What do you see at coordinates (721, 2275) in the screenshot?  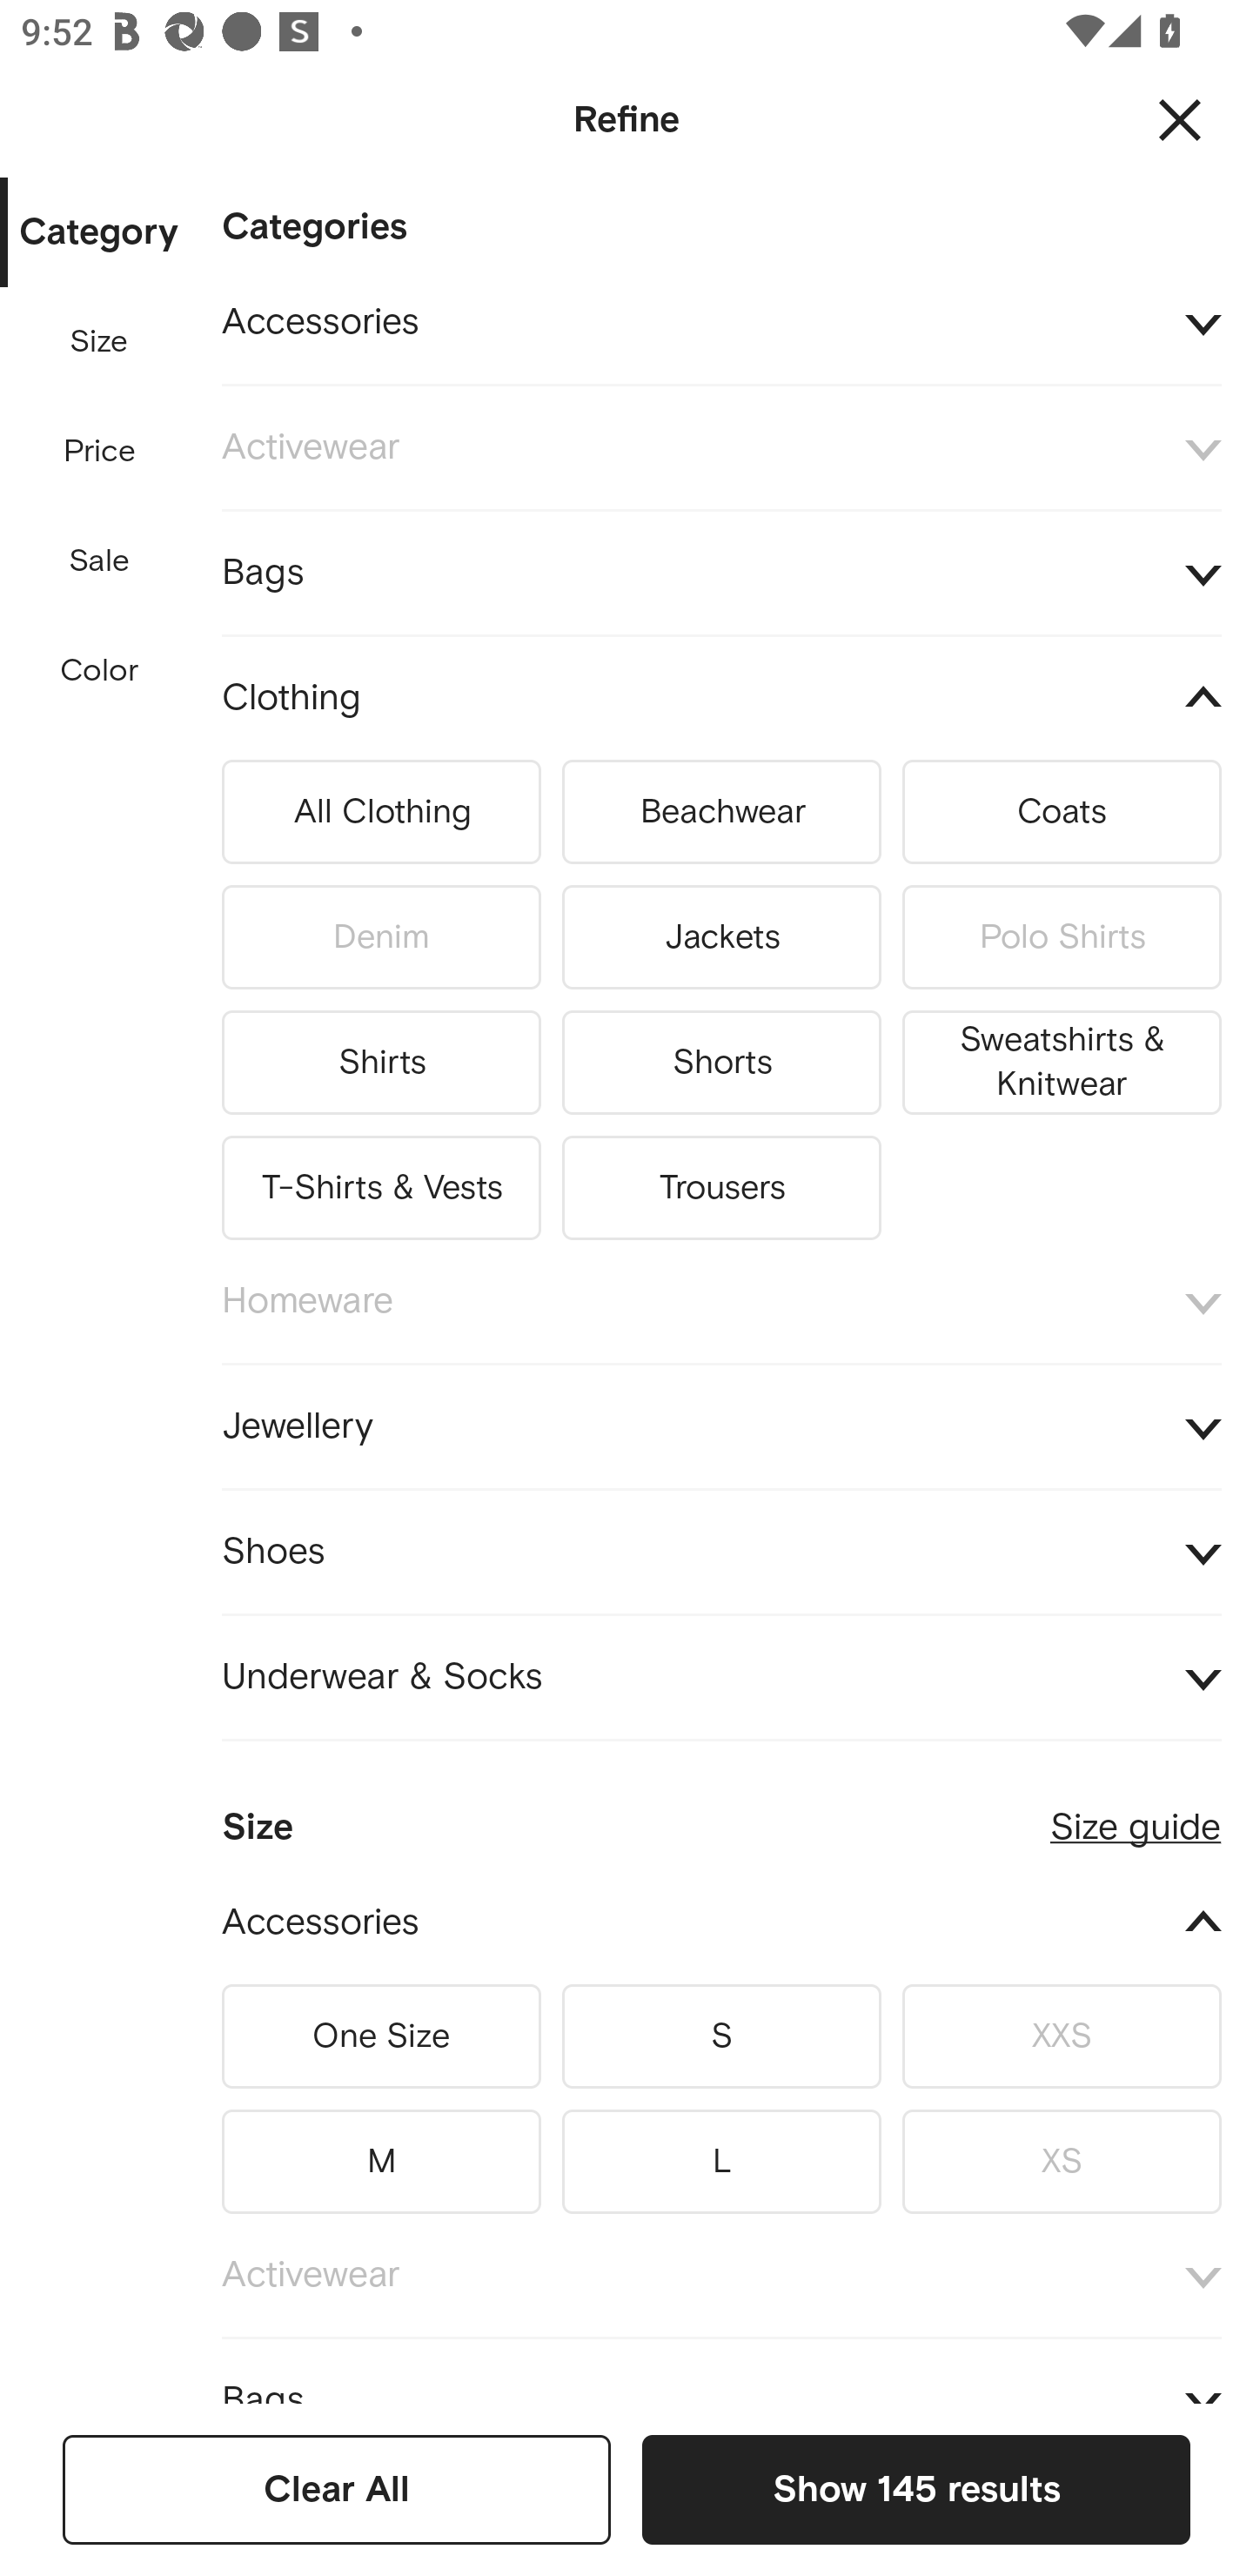 I see `Activewear` at bounding box center [721, 2275].